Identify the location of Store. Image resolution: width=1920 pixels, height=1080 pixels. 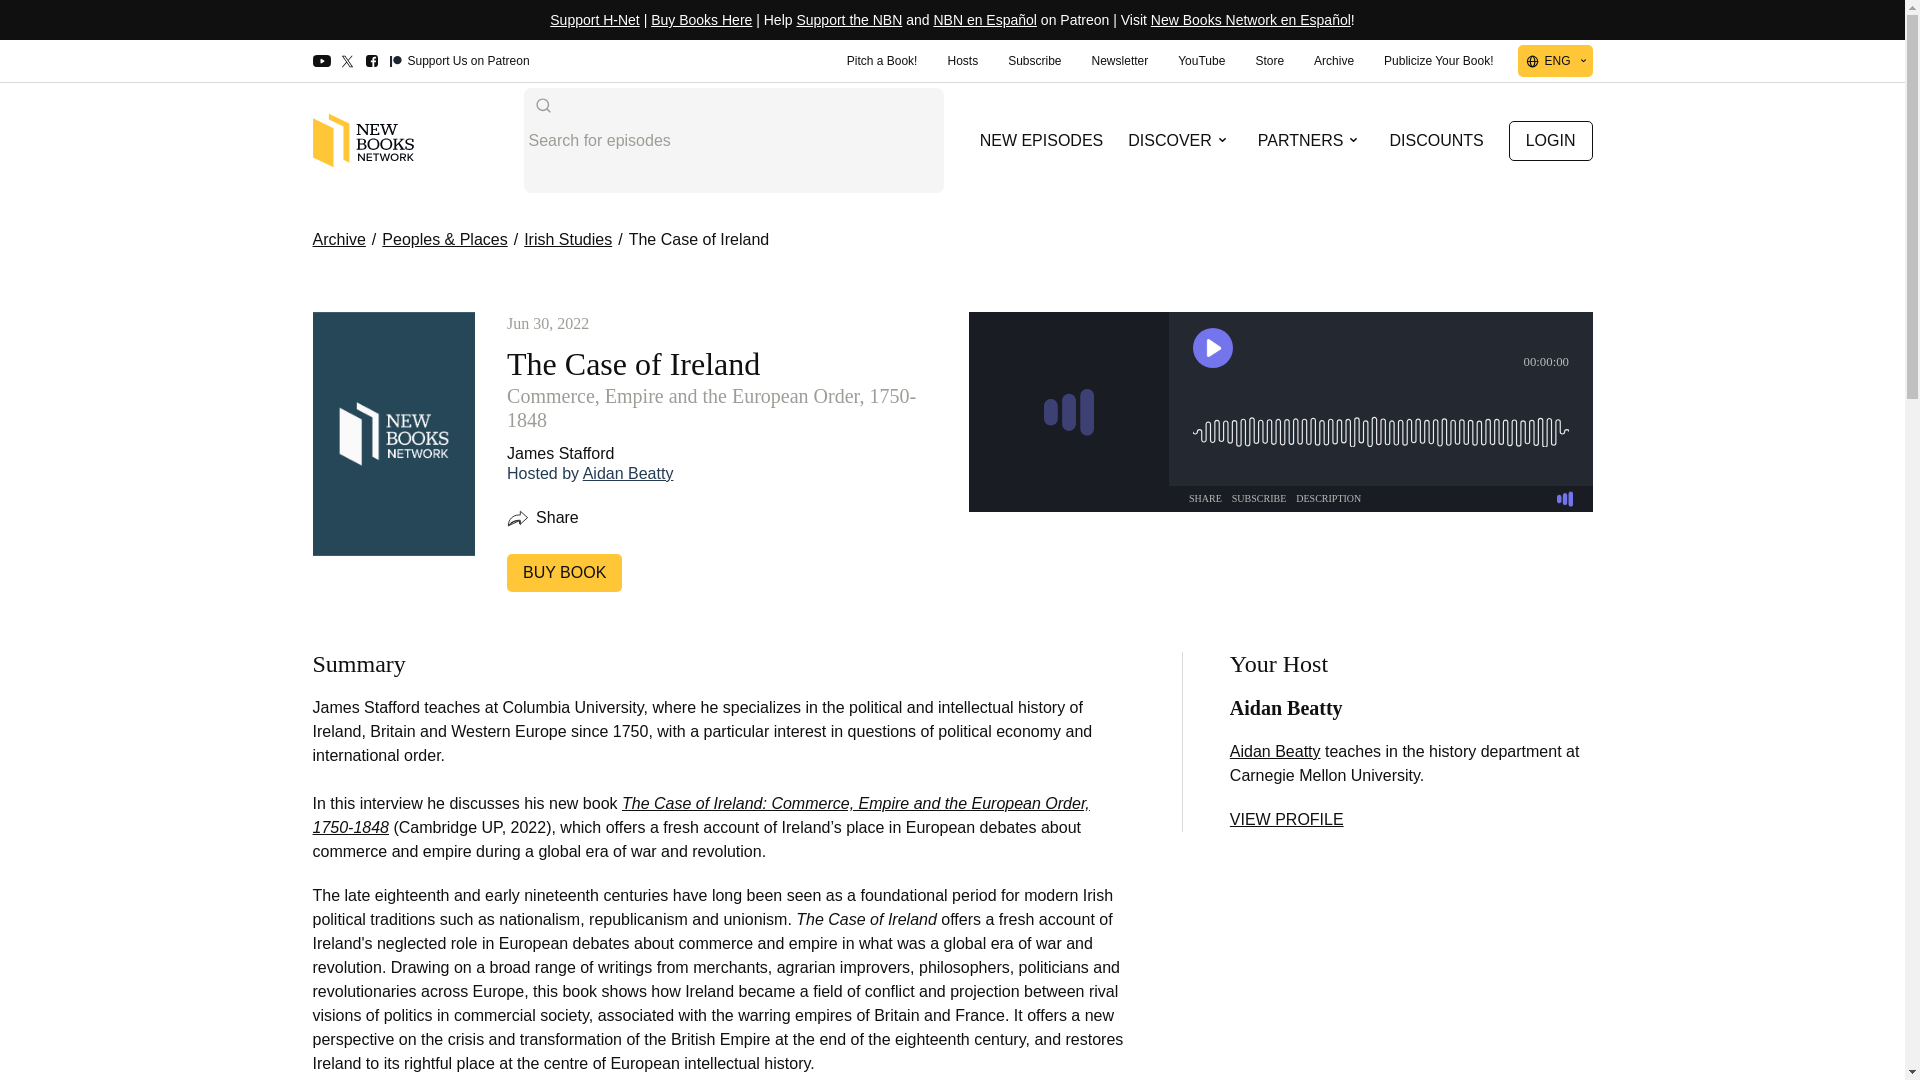
(1268, 60).